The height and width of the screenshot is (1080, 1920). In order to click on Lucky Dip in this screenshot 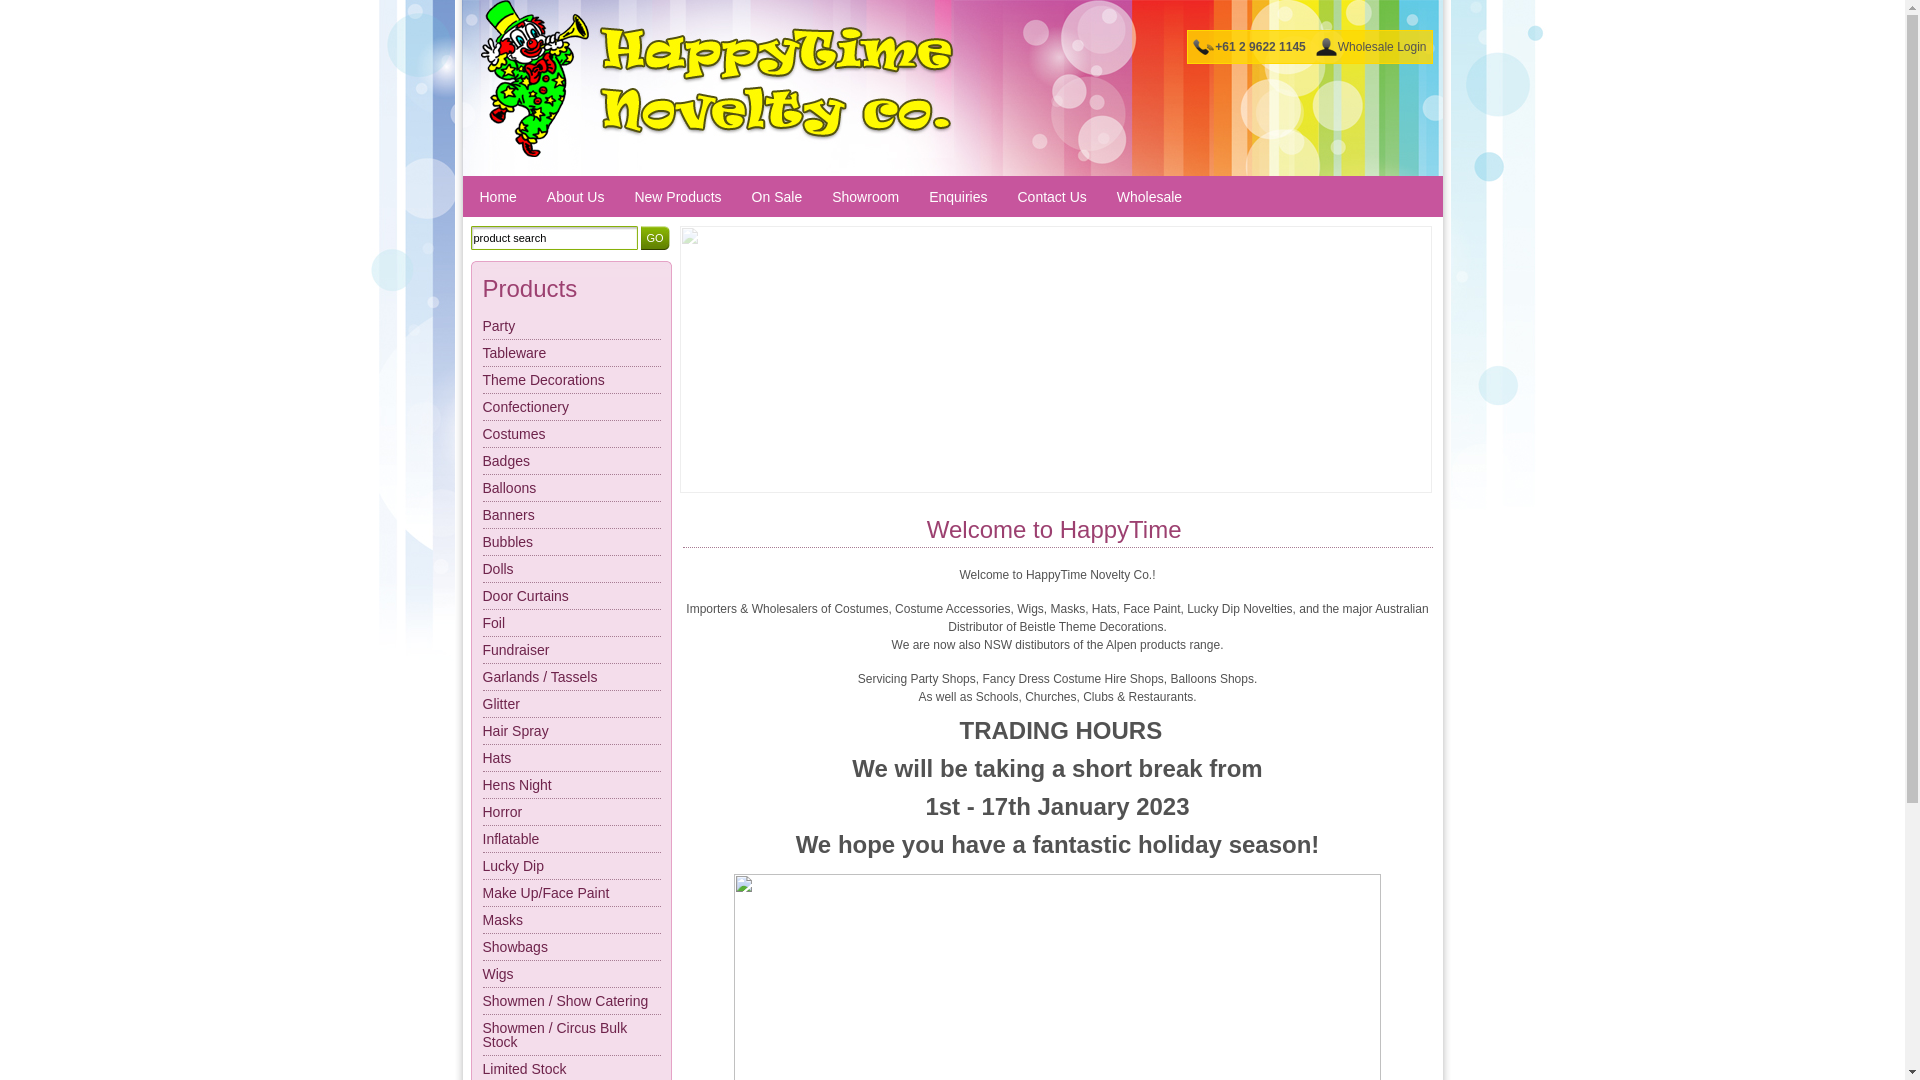, I will do `click(571, 866)`.